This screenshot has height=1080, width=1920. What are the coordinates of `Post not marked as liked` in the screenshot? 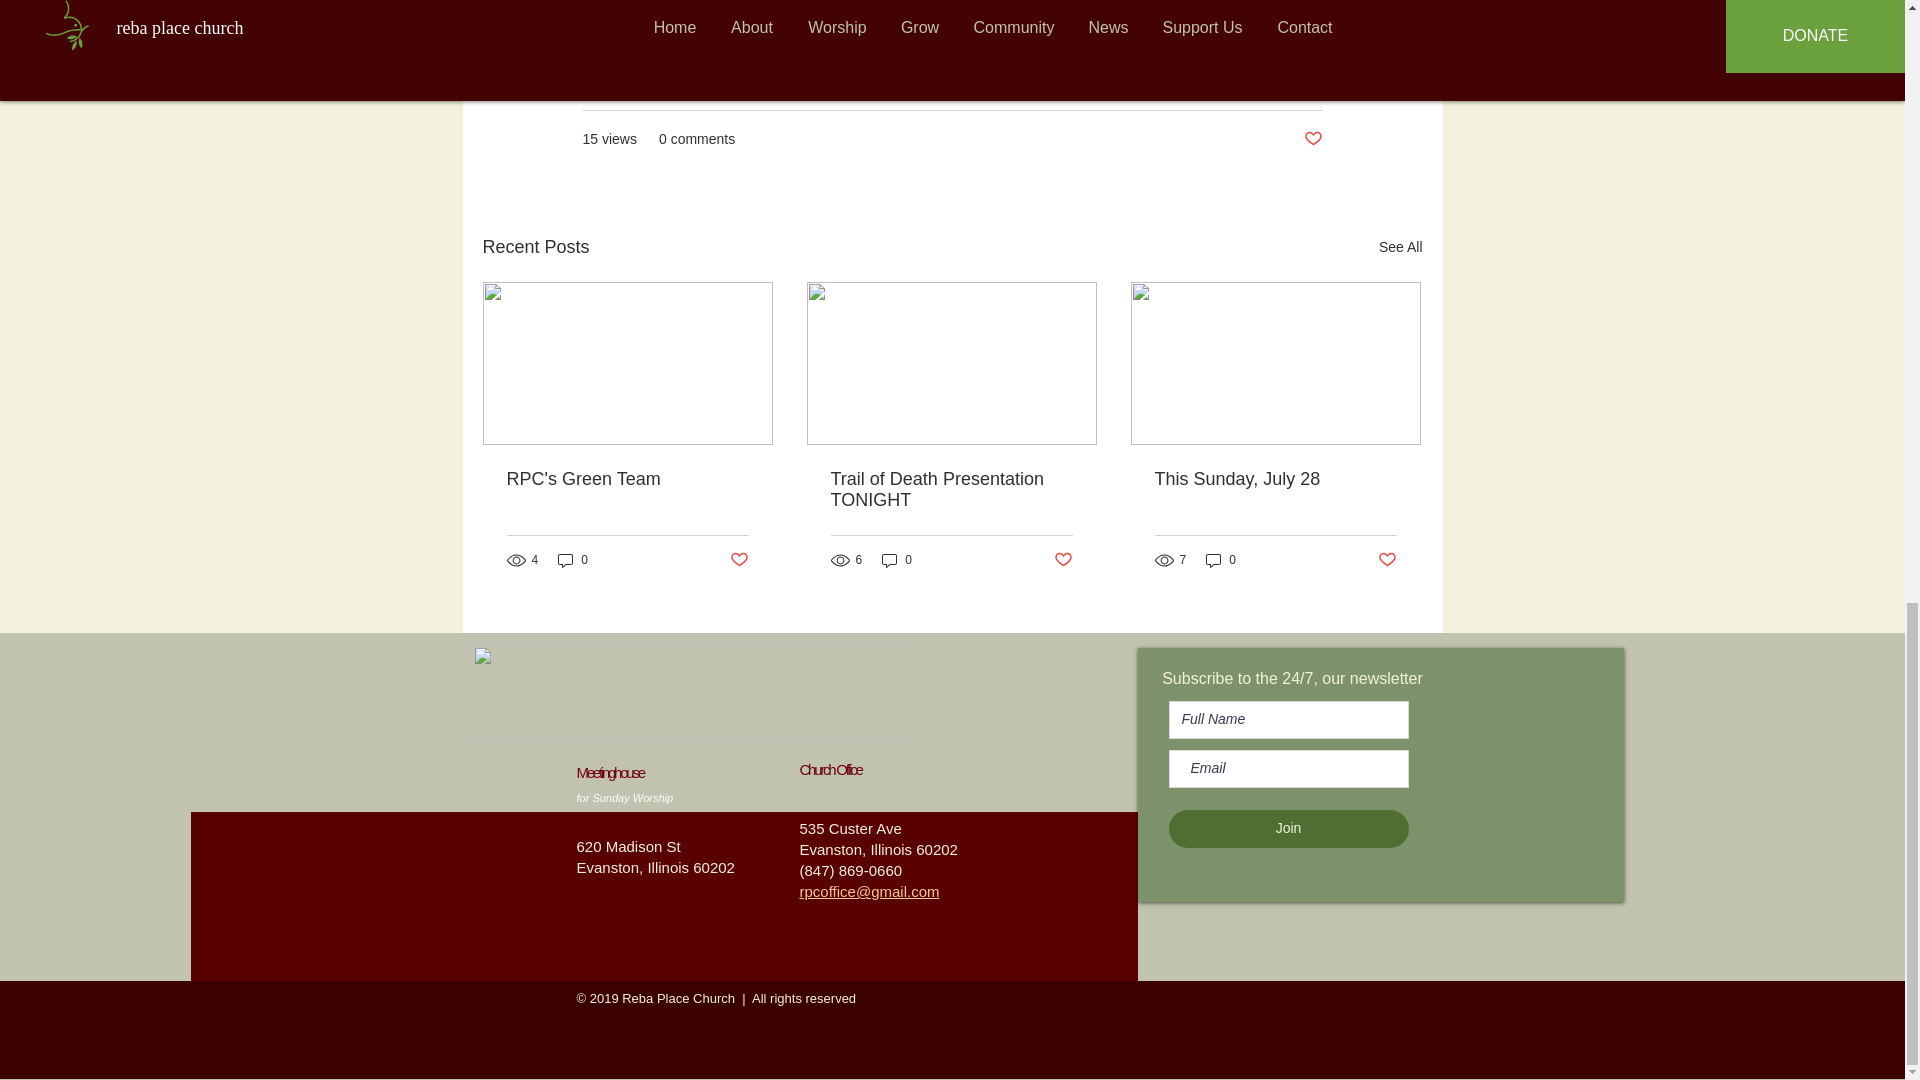 It's located at (1064, 560).